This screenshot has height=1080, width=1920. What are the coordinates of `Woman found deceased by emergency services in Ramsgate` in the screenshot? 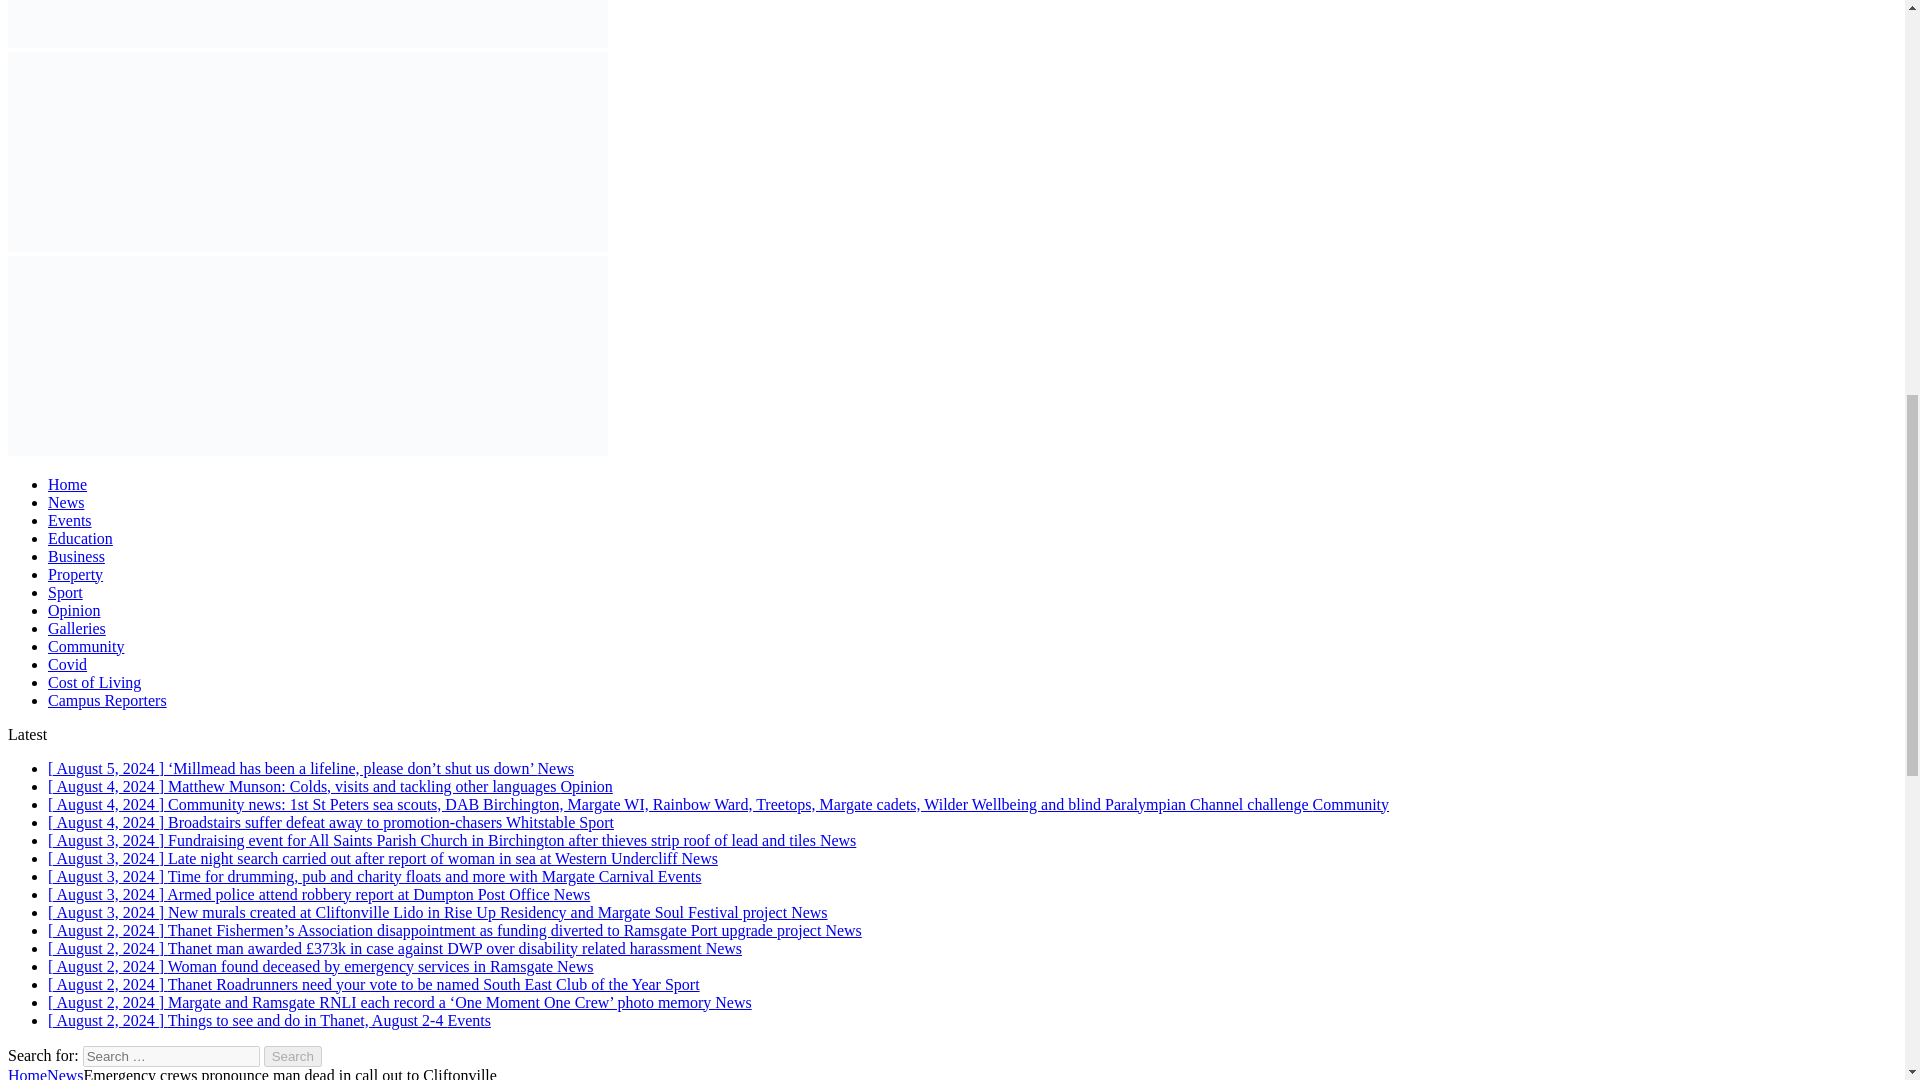 It's located at (320, 966).